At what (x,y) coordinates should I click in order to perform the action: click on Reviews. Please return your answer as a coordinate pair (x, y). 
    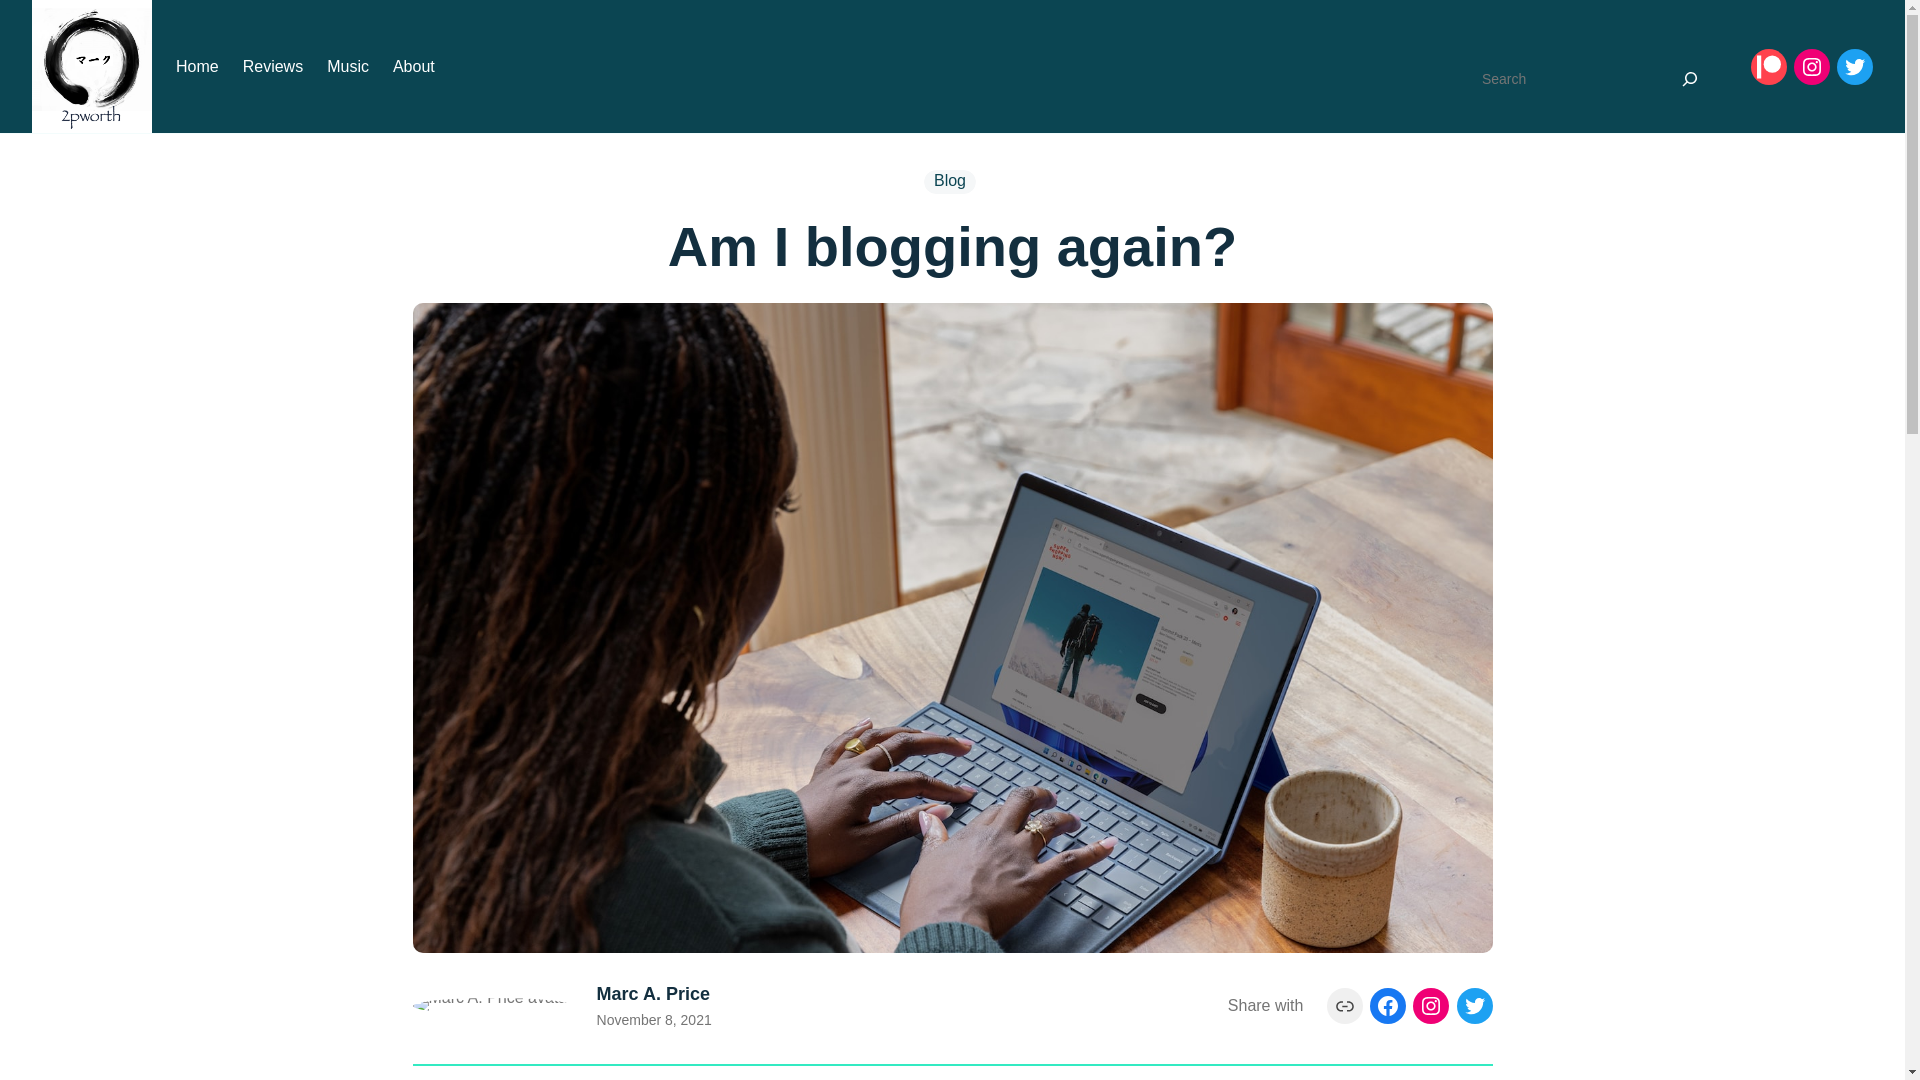
    Looking at the image, I should click on (273, 67).